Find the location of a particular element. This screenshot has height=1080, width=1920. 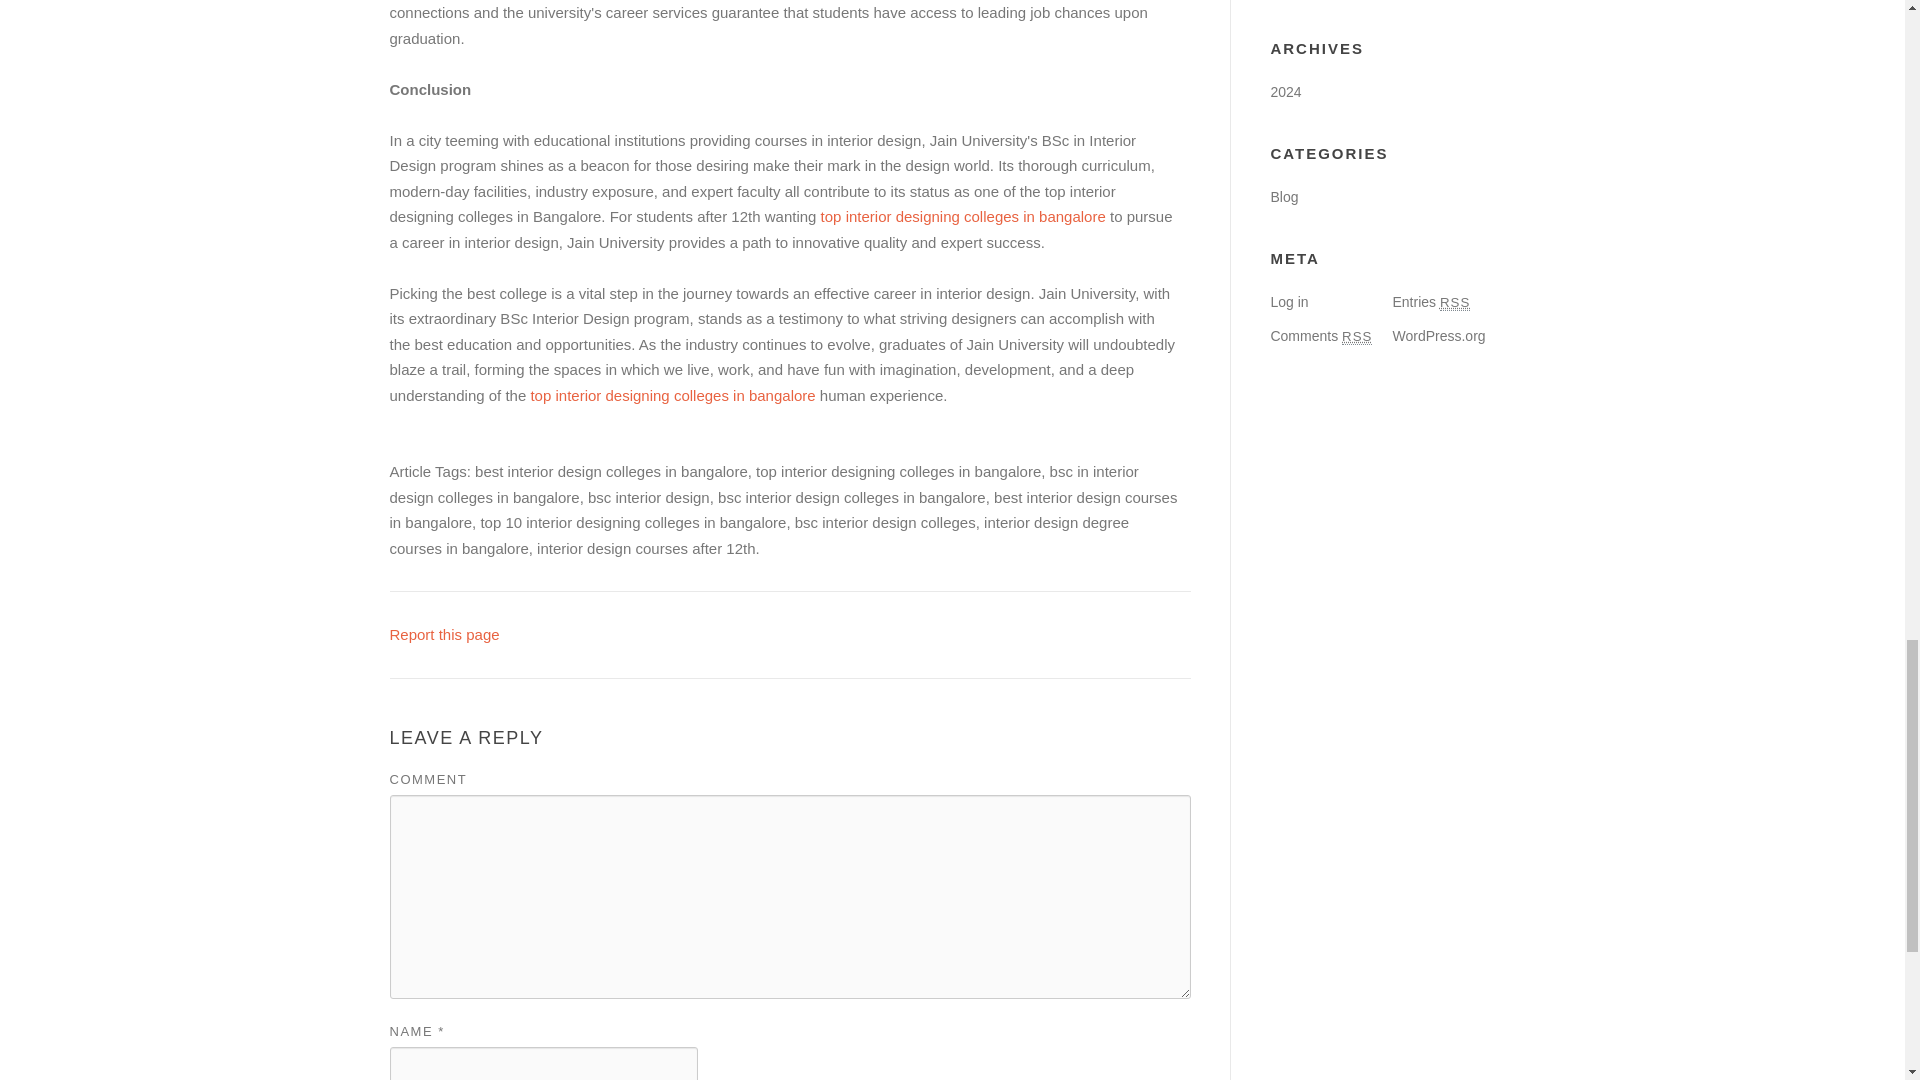

Really Simple Syndication is located at coordinates (1357, 336).